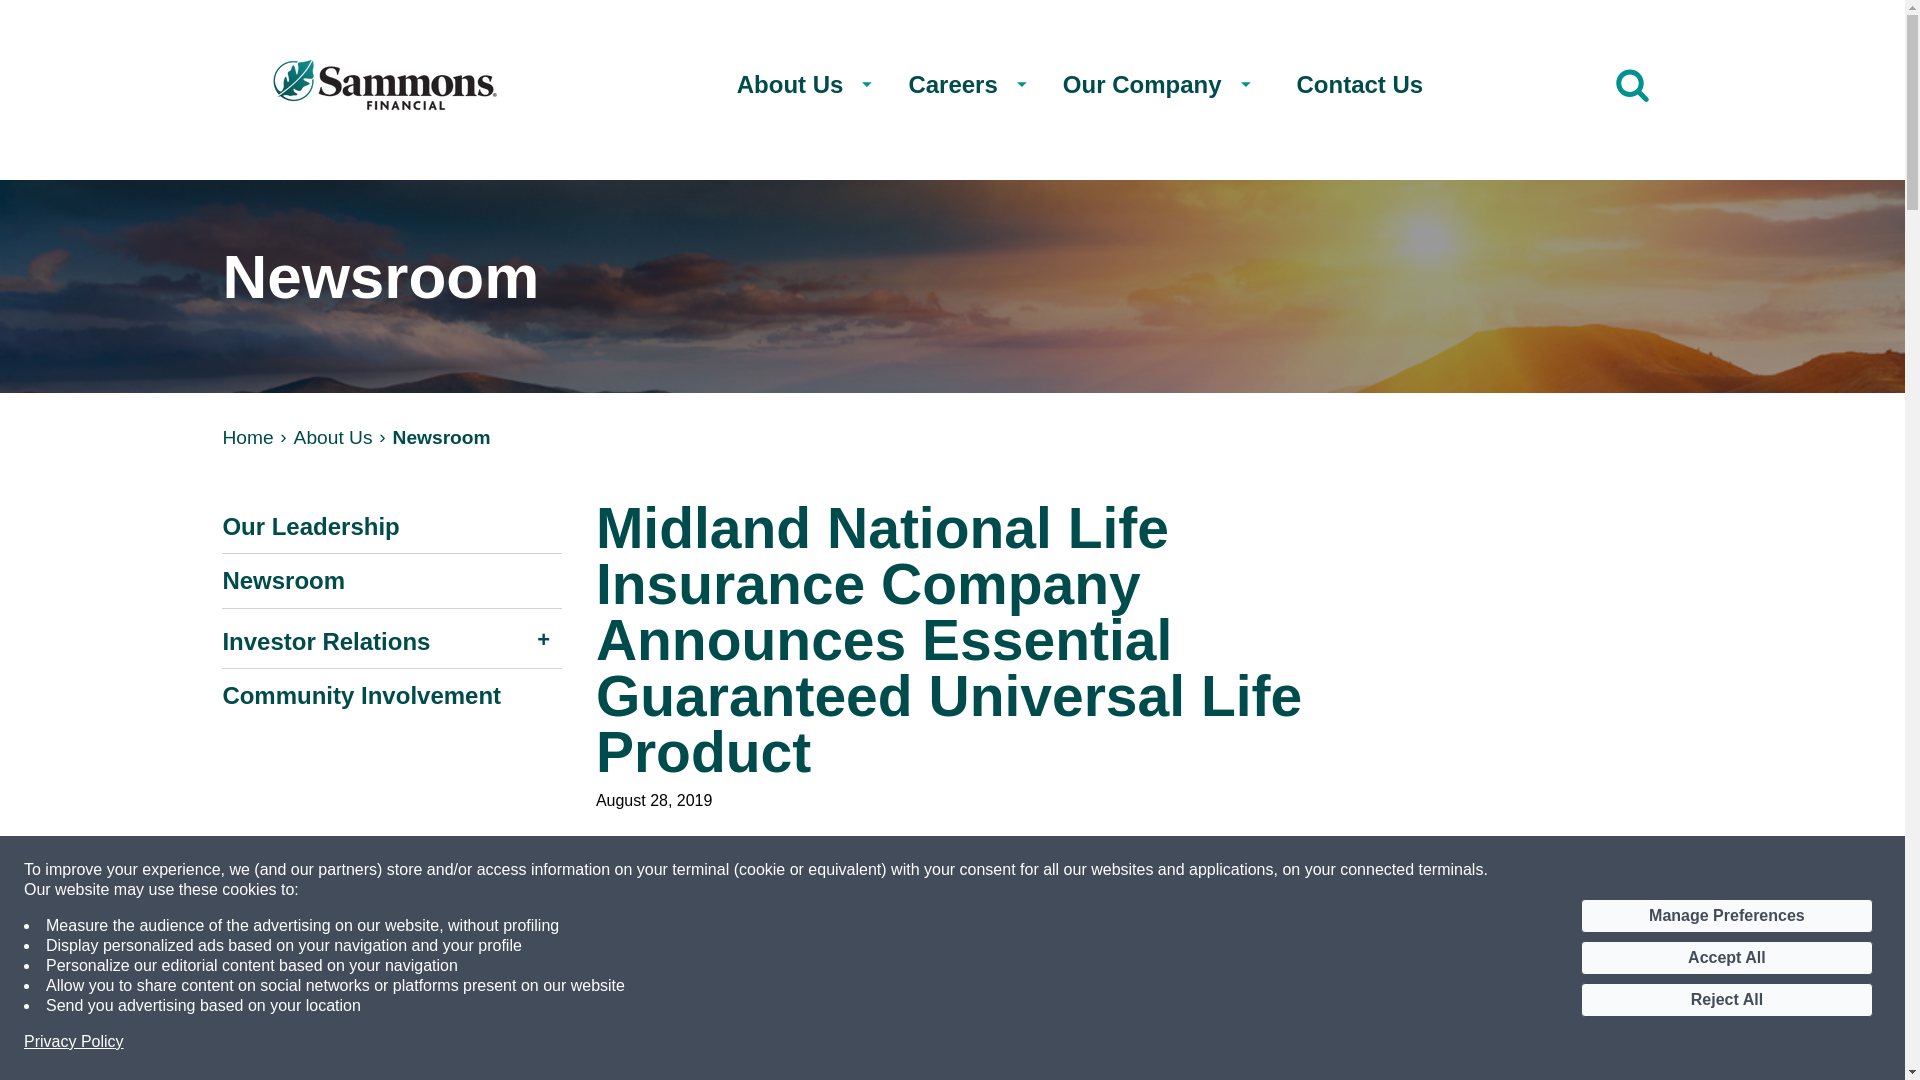  Describe the element at coordinates (796, 84) in the screenshot. I see `About Us` at that location.